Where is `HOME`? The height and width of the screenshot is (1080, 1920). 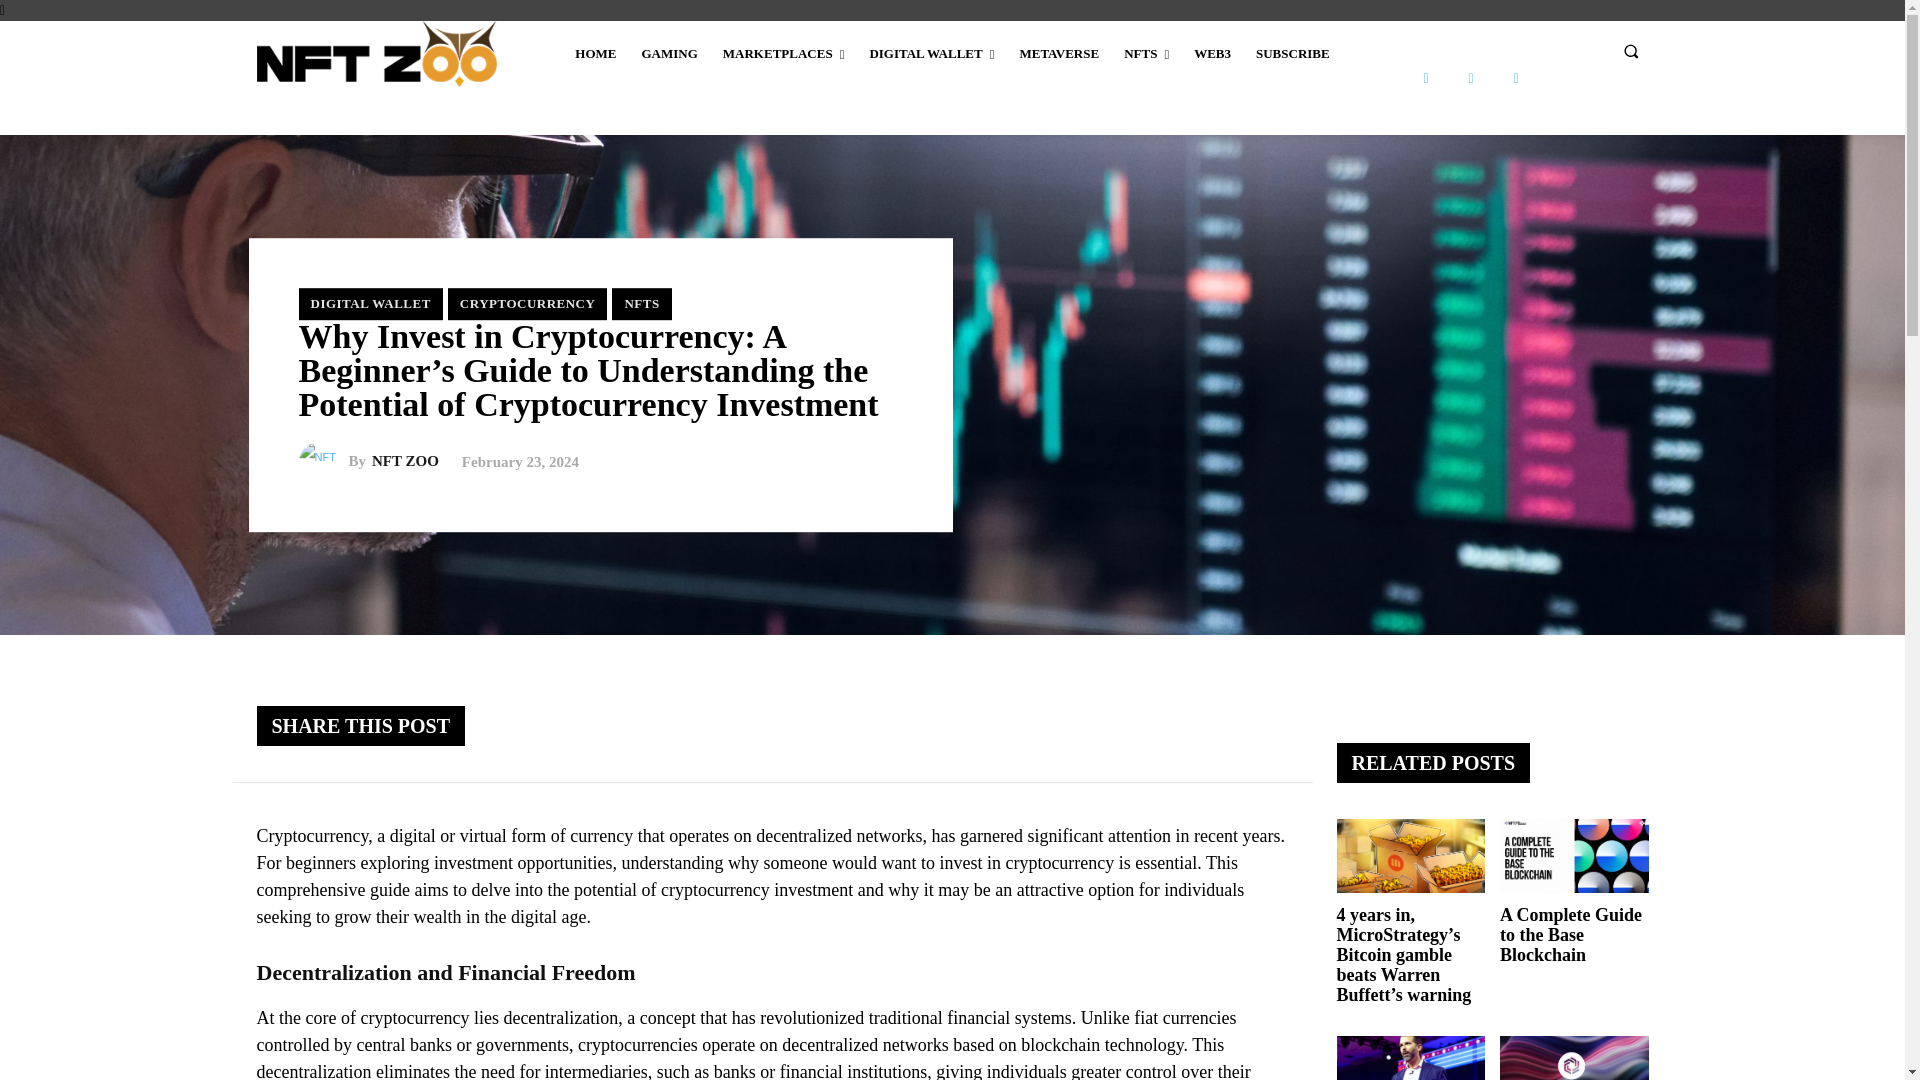
HOME is located at coordinates (594, 54).